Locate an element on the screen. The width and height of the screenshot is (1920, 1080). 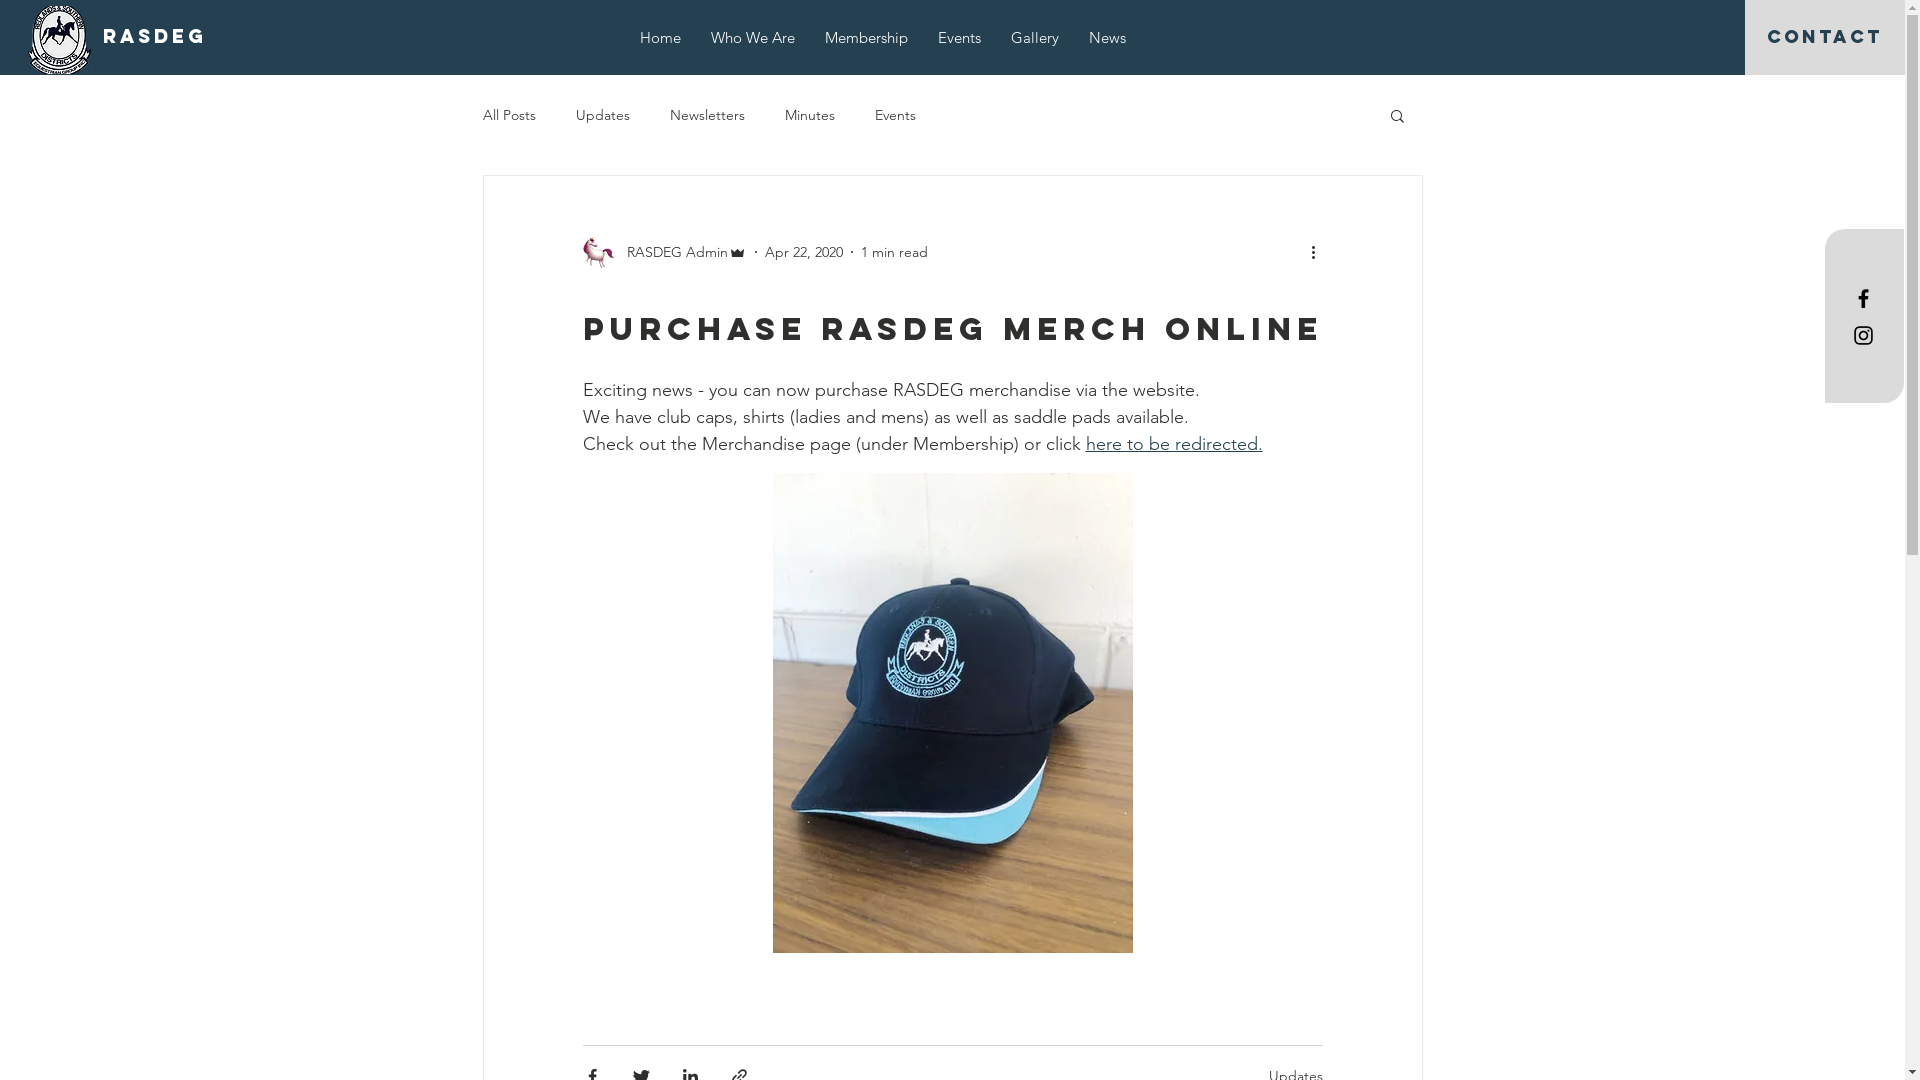
Membership is located at coordinates (866, 38).